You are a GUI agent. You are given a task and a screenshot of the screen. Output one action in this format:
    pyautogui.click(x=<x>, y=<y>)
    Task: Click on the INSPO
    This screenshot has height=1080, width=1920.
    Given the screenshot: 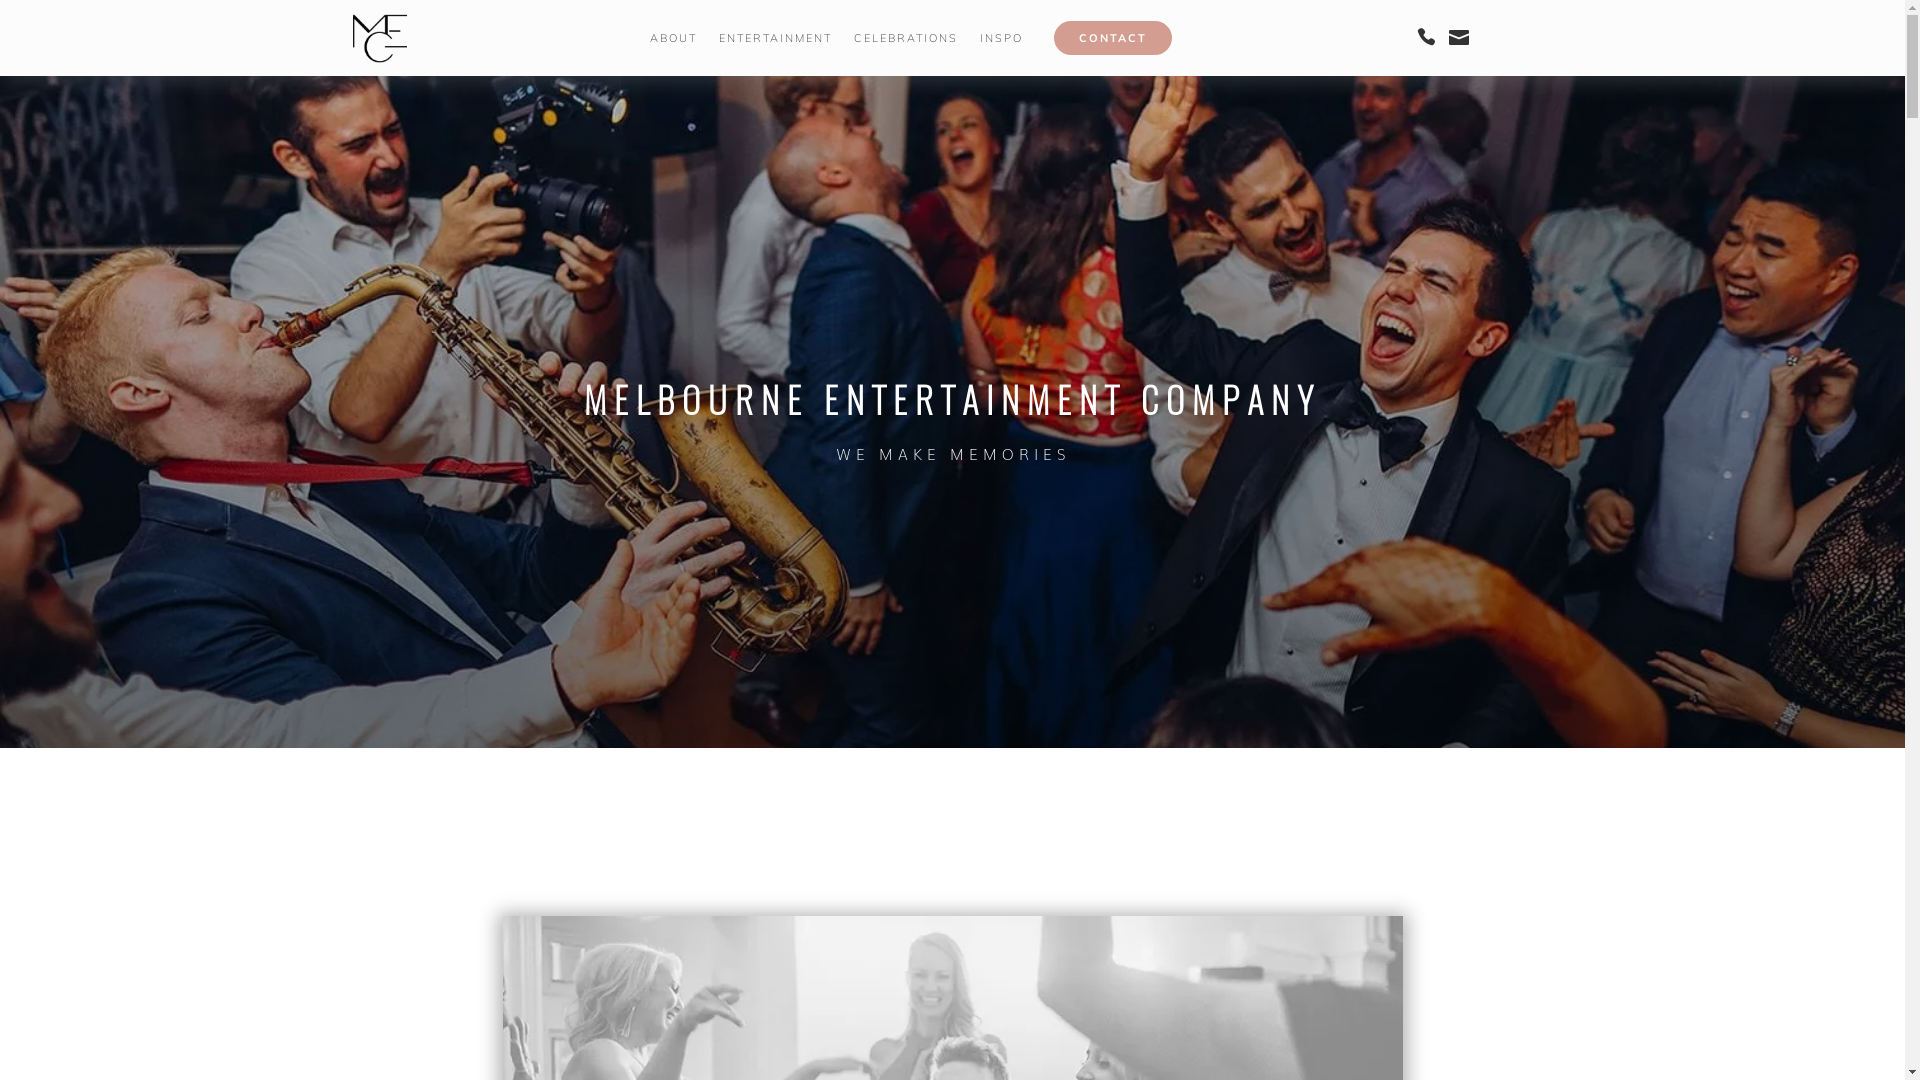 What is the action you would take?
    pyautogui.click(x=1001, y=38)
    